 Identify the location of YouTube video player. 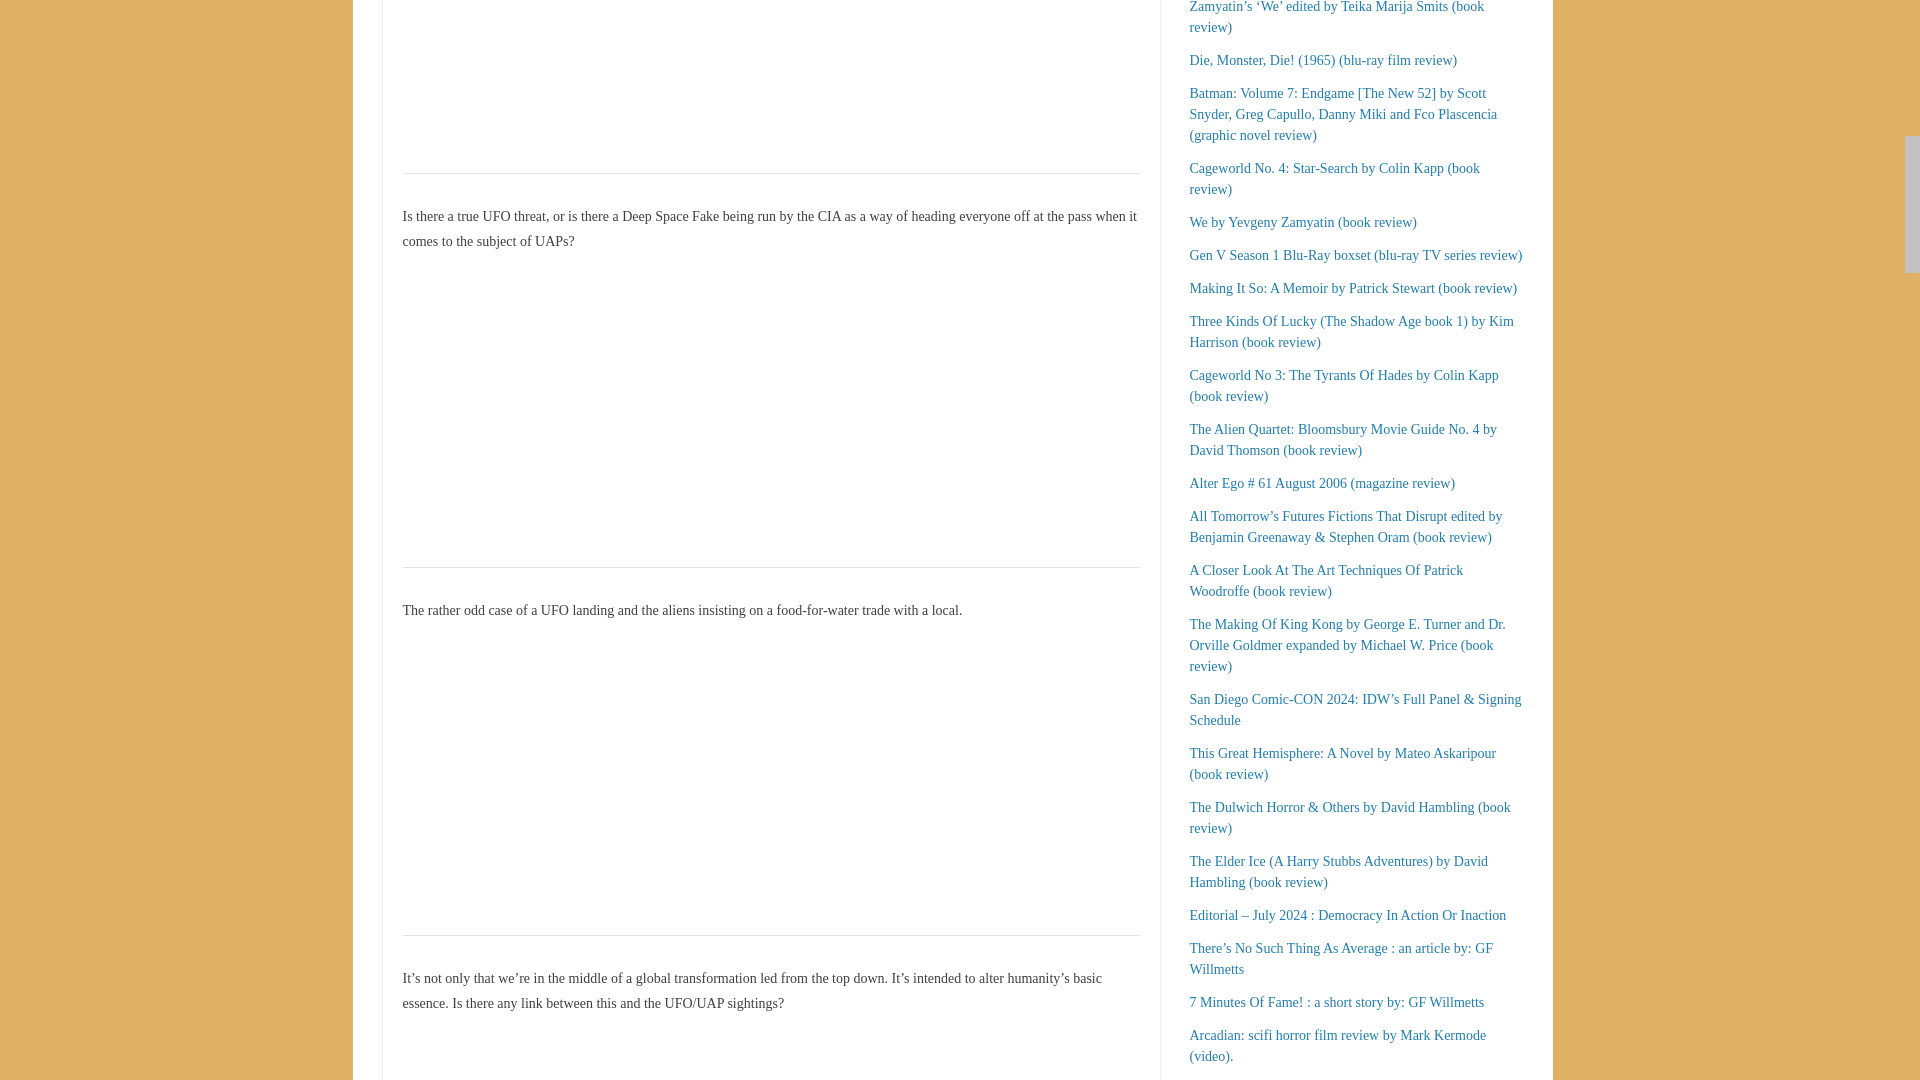
(626, 402).